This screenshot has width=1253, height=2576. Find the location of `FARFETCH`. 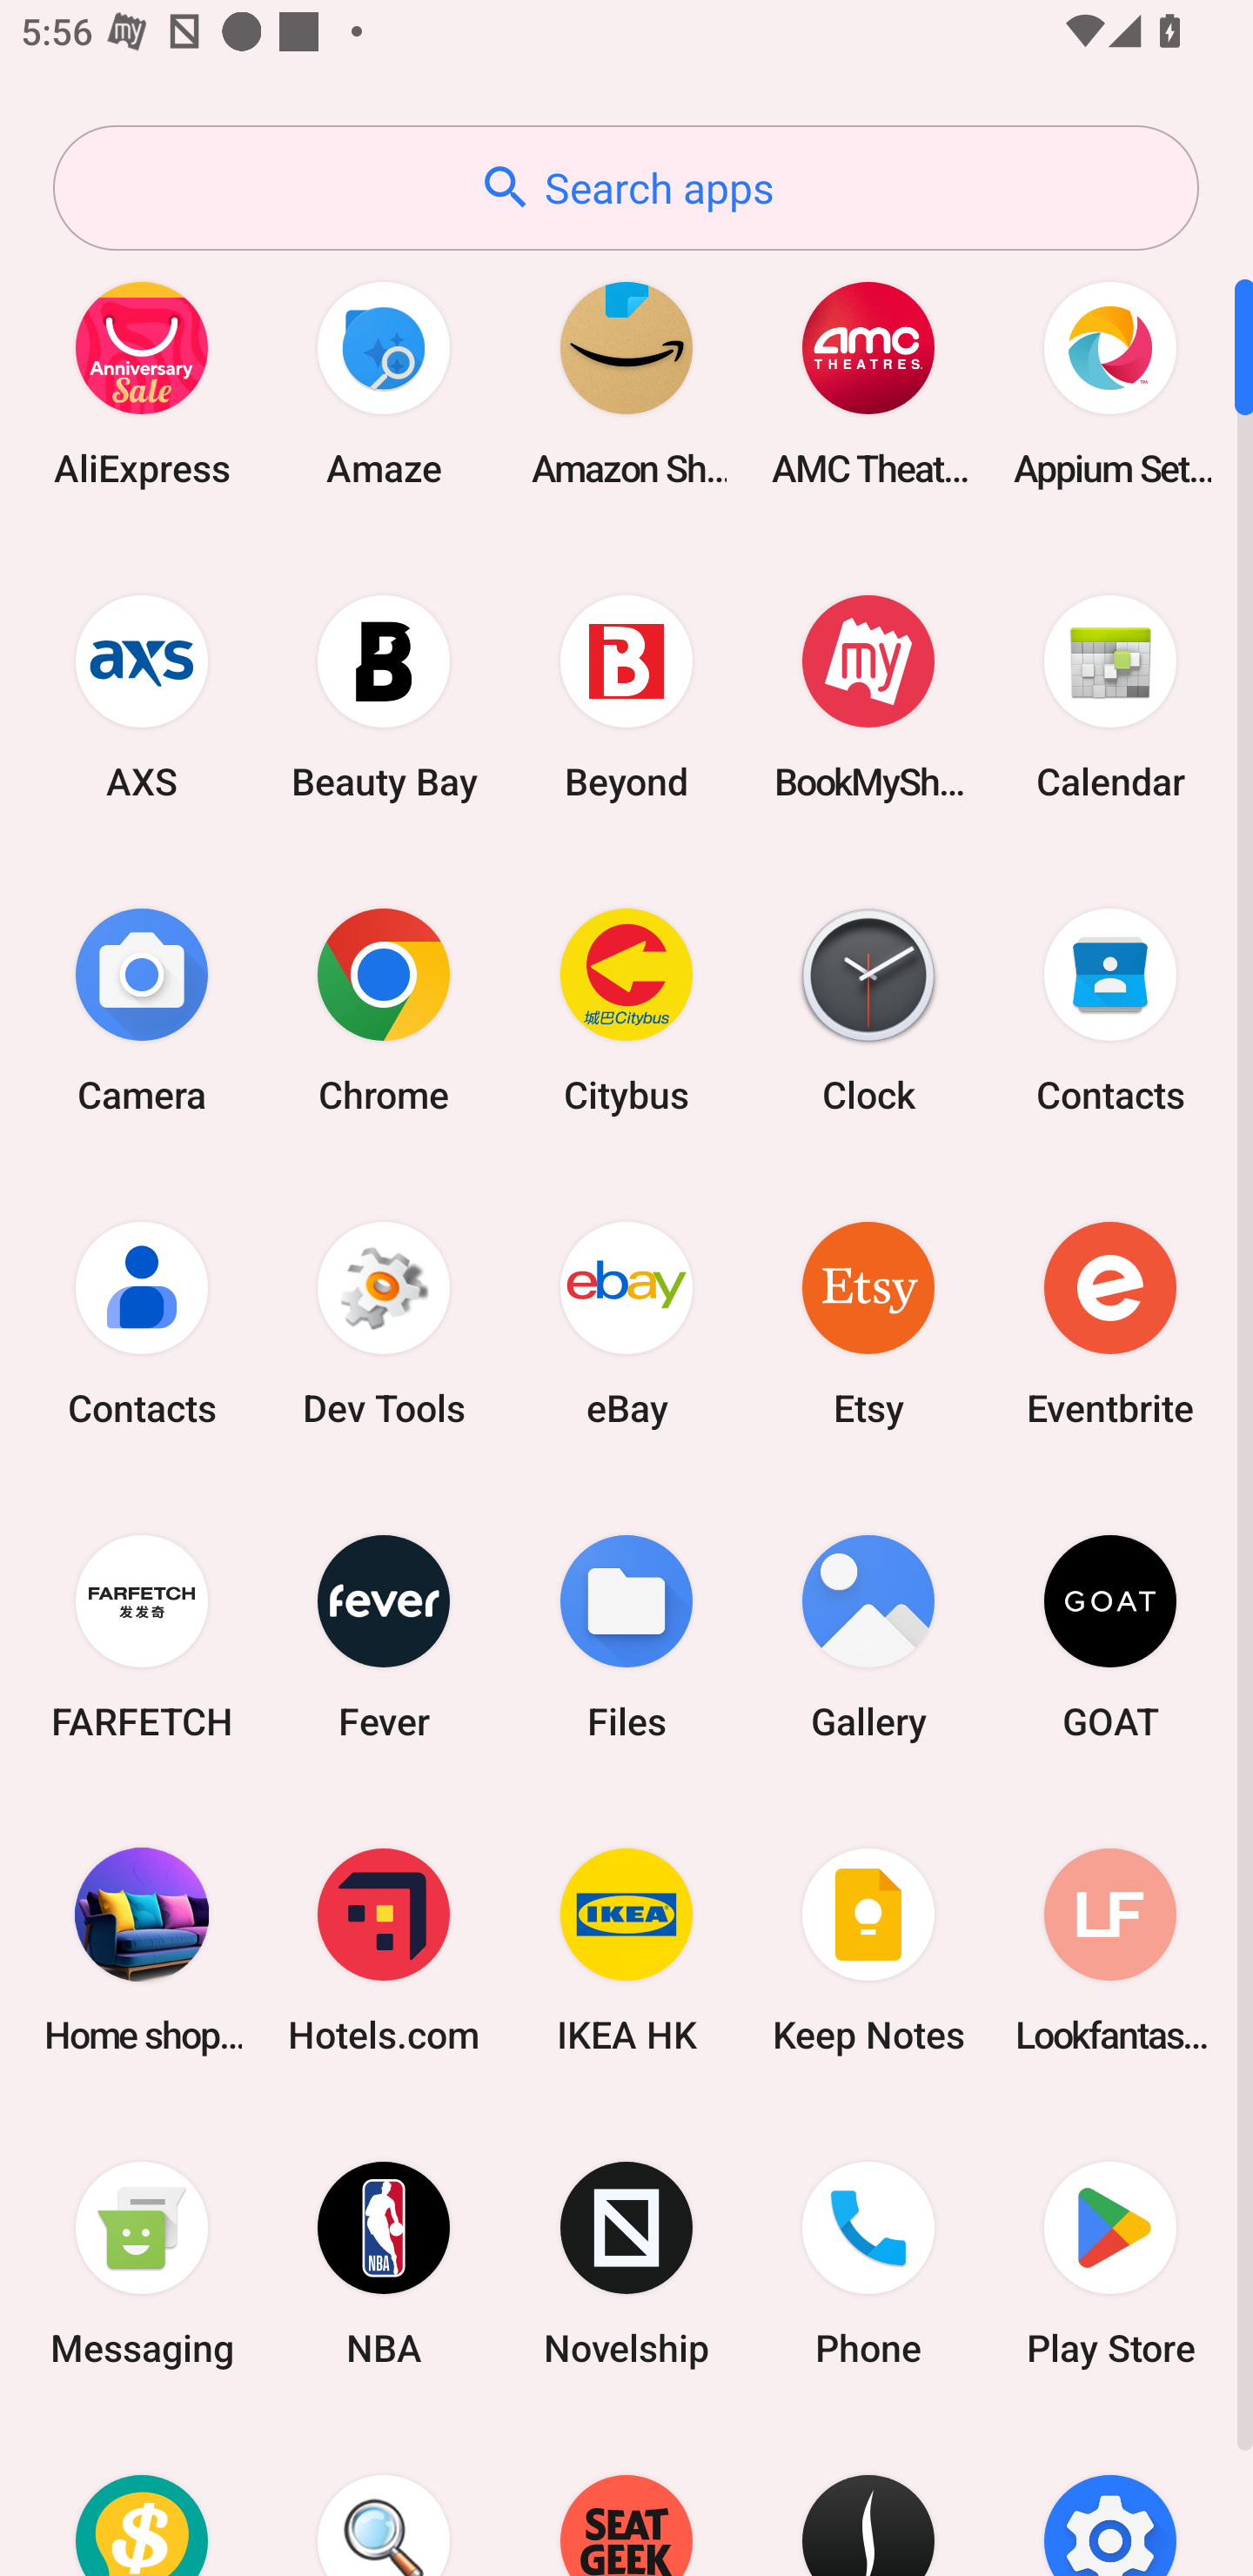

FARFETCH is located at coordinates (142, 1636).